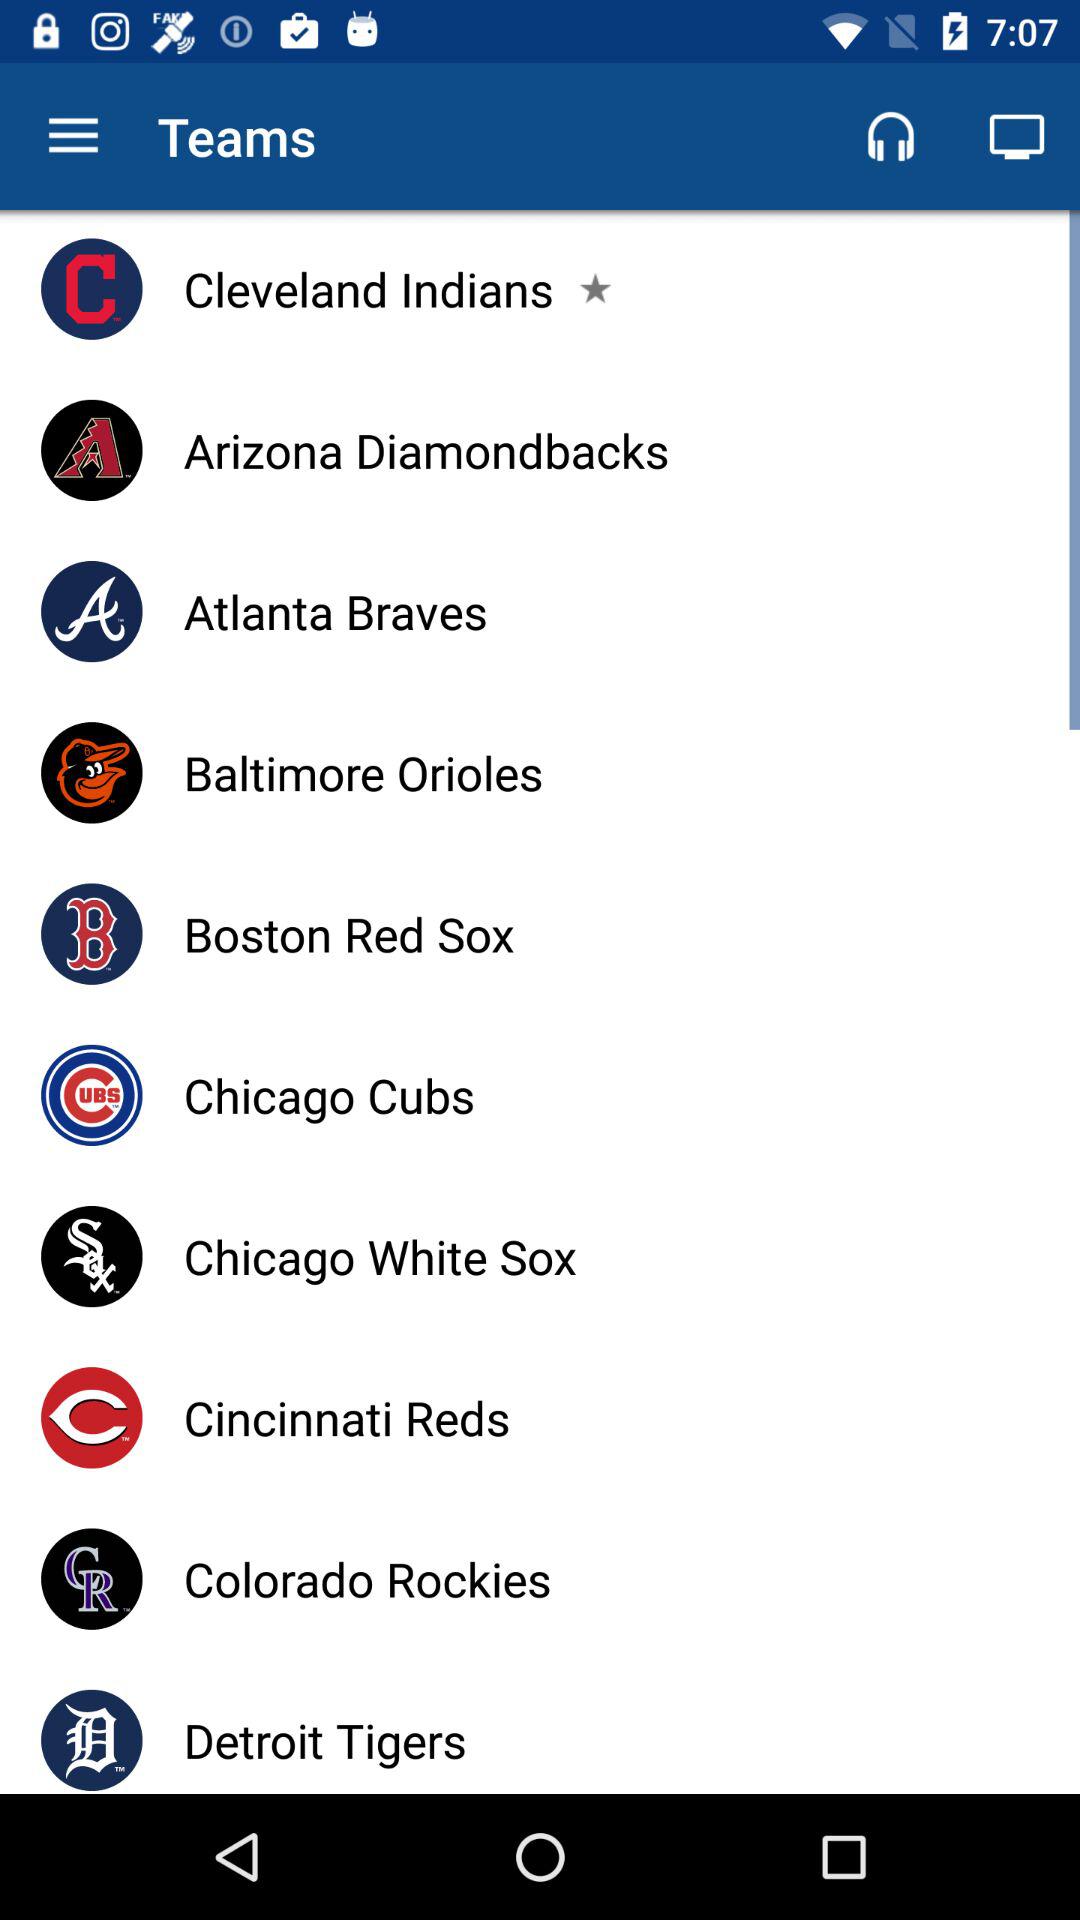 This screenshot has width=1080, height=1920. What do you see at coordinates (346, 1418) in the screenshot?
I see `scroll until cincinnati reds icon` at bounding box center [346, 1418].